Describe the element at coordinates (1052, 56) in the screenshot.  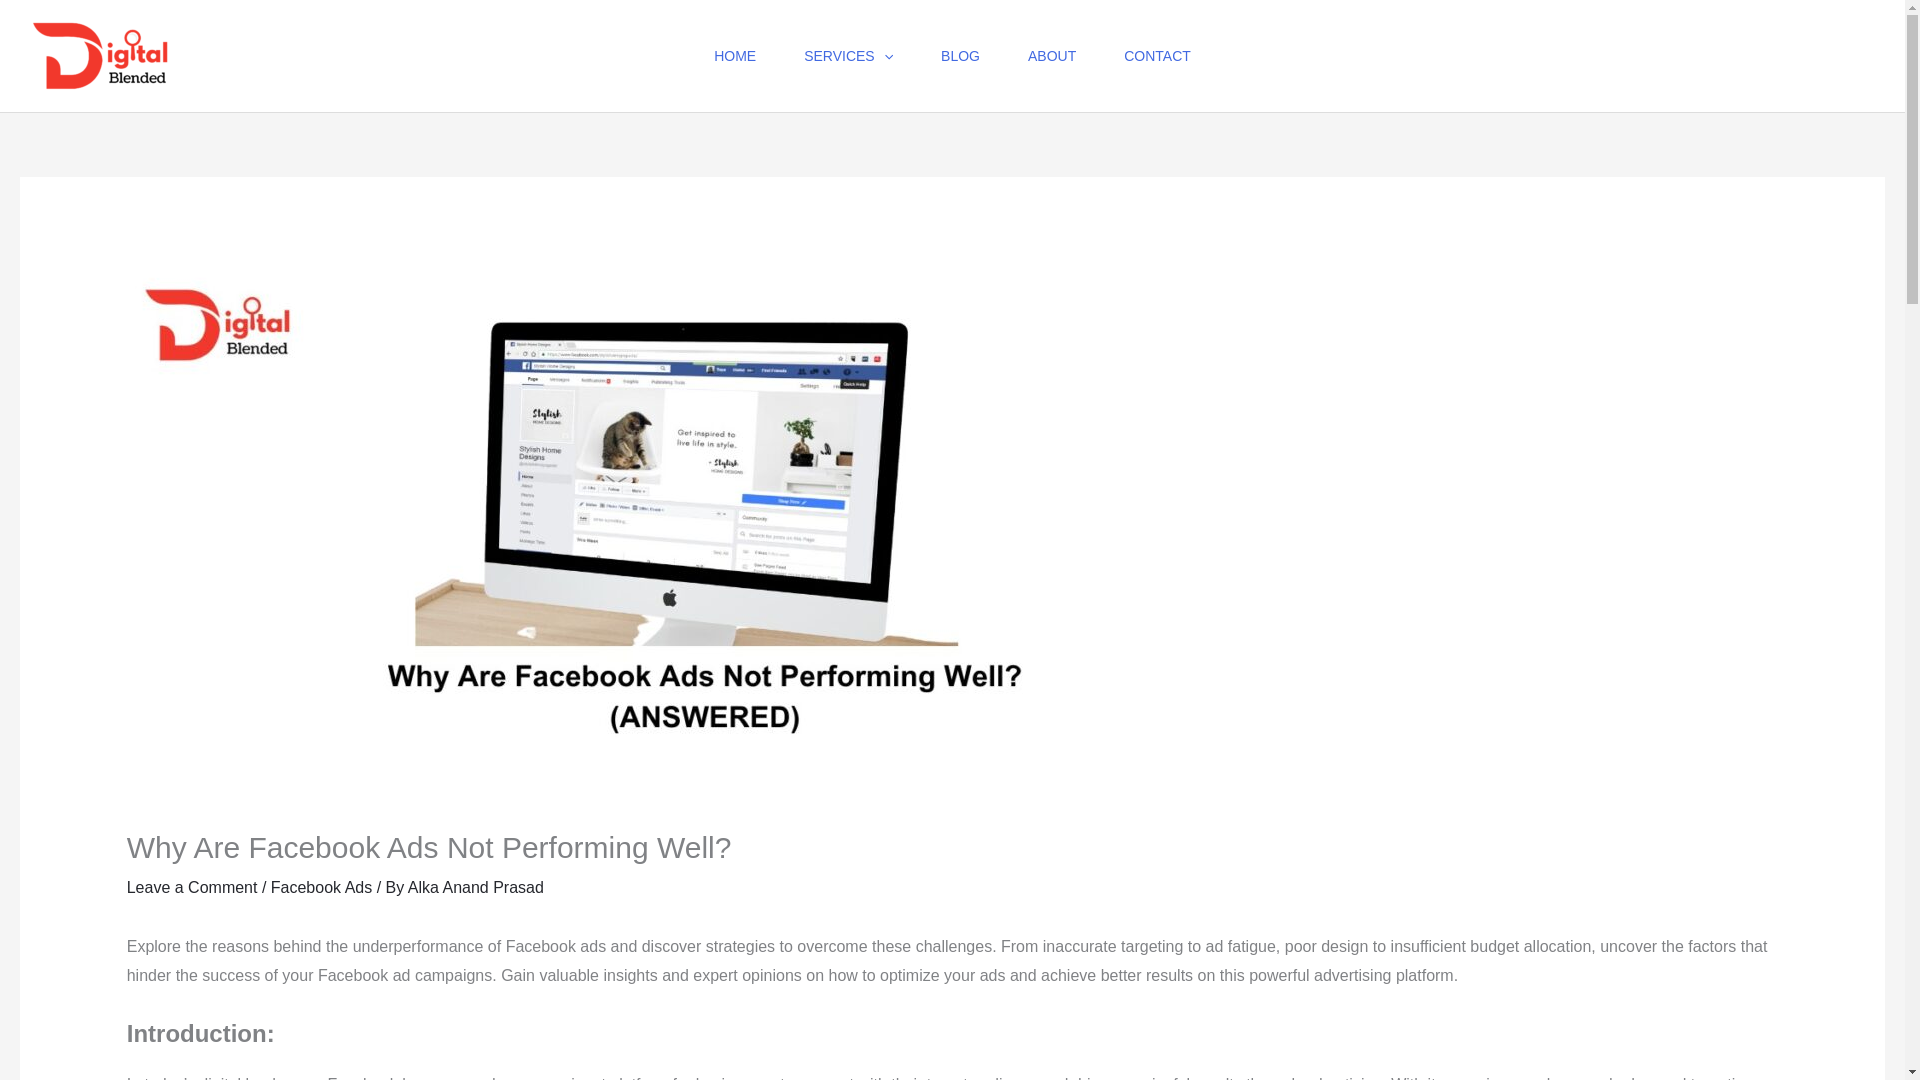
I see `ABOUT` at that location.